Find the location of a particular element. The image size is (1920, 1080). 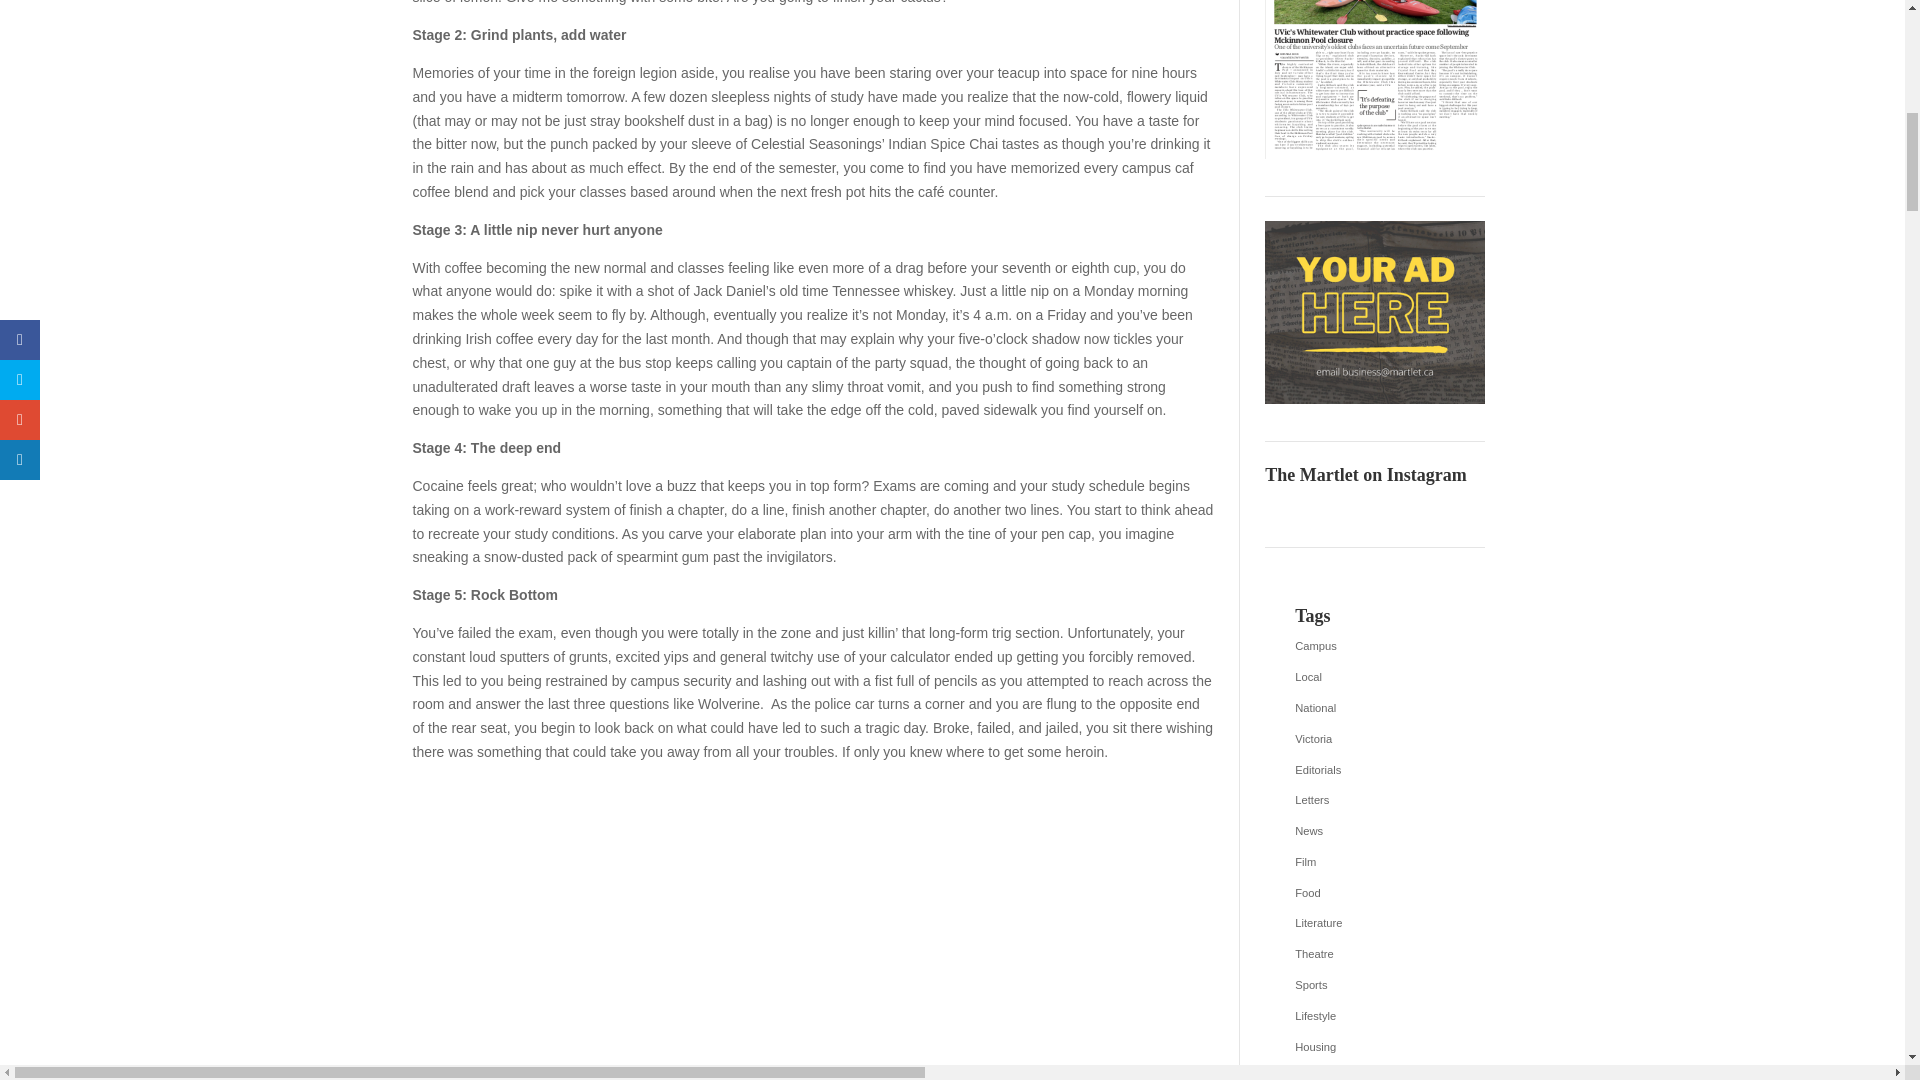

National is located at coordinates (1374, 708).